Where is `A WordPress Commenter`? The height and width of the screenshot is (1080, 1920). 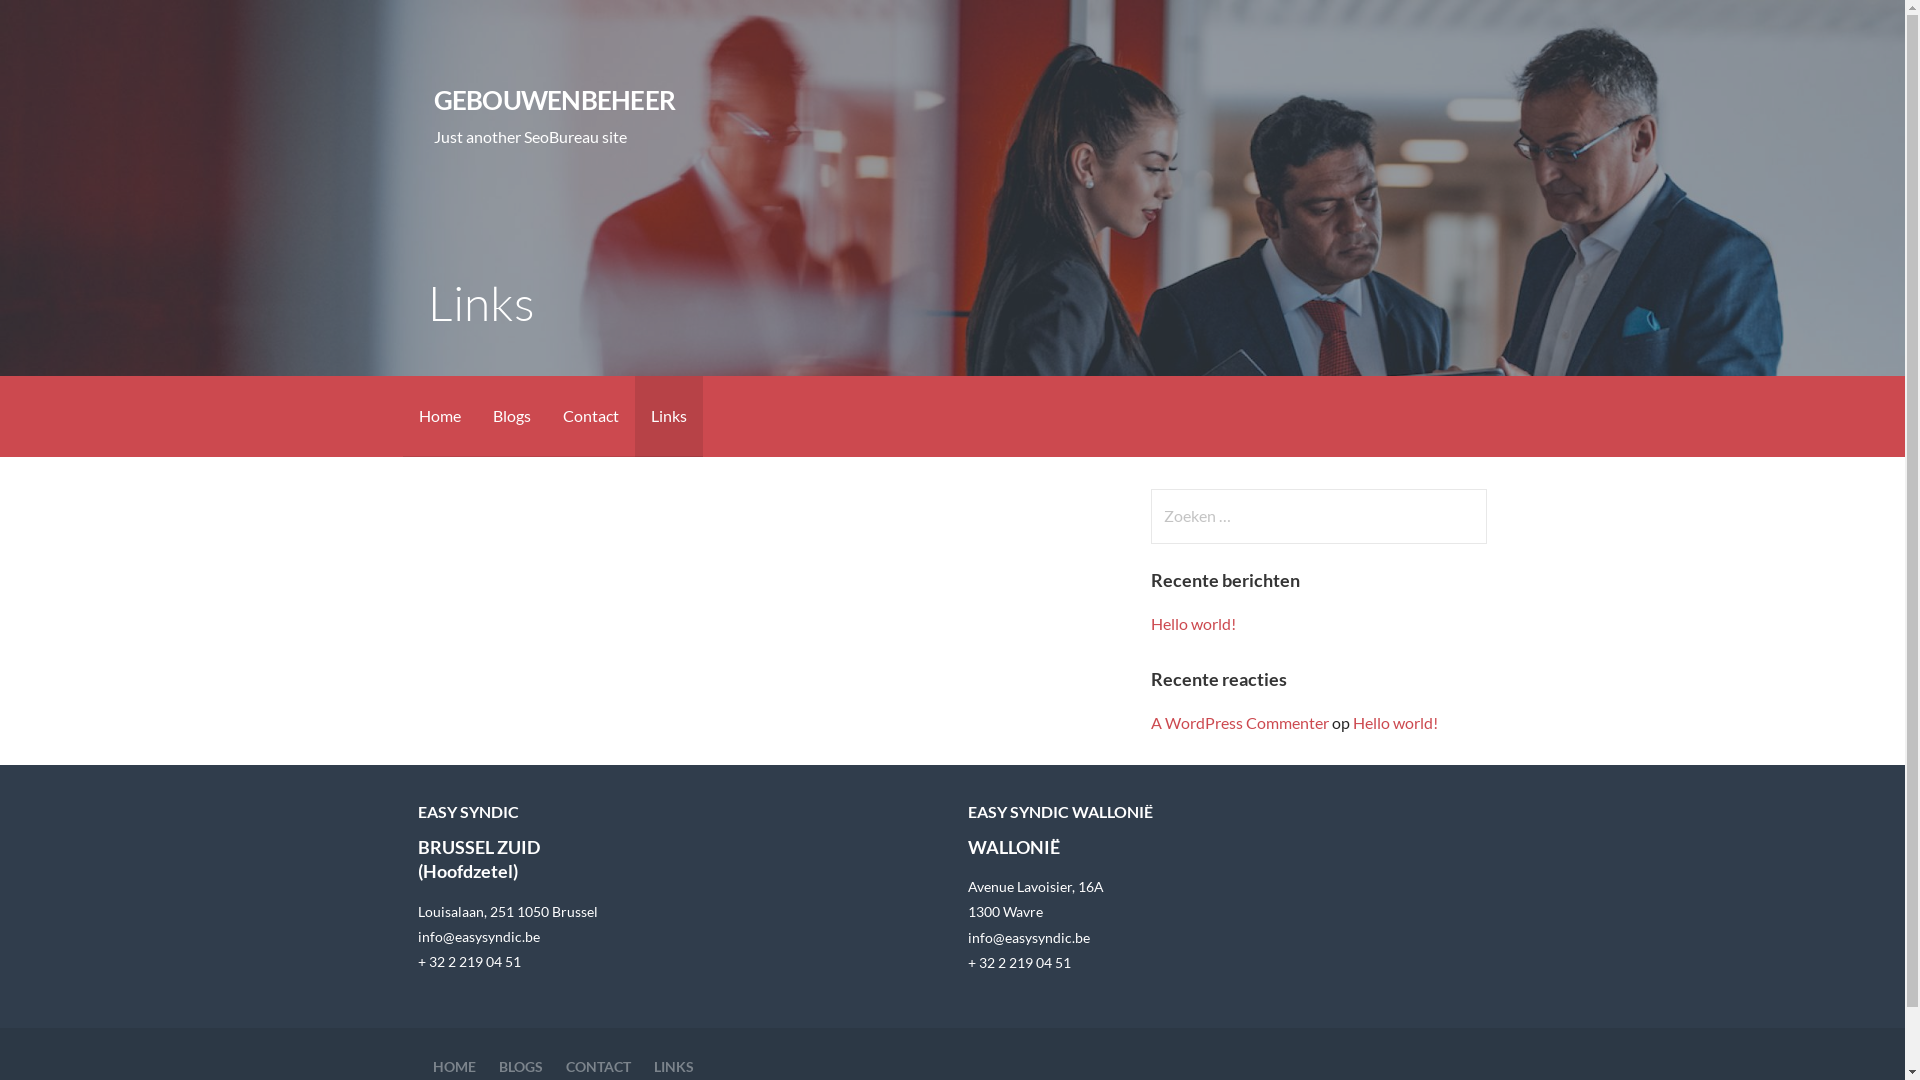
A WordPress Commenter is located at coordinates (1240, 722).